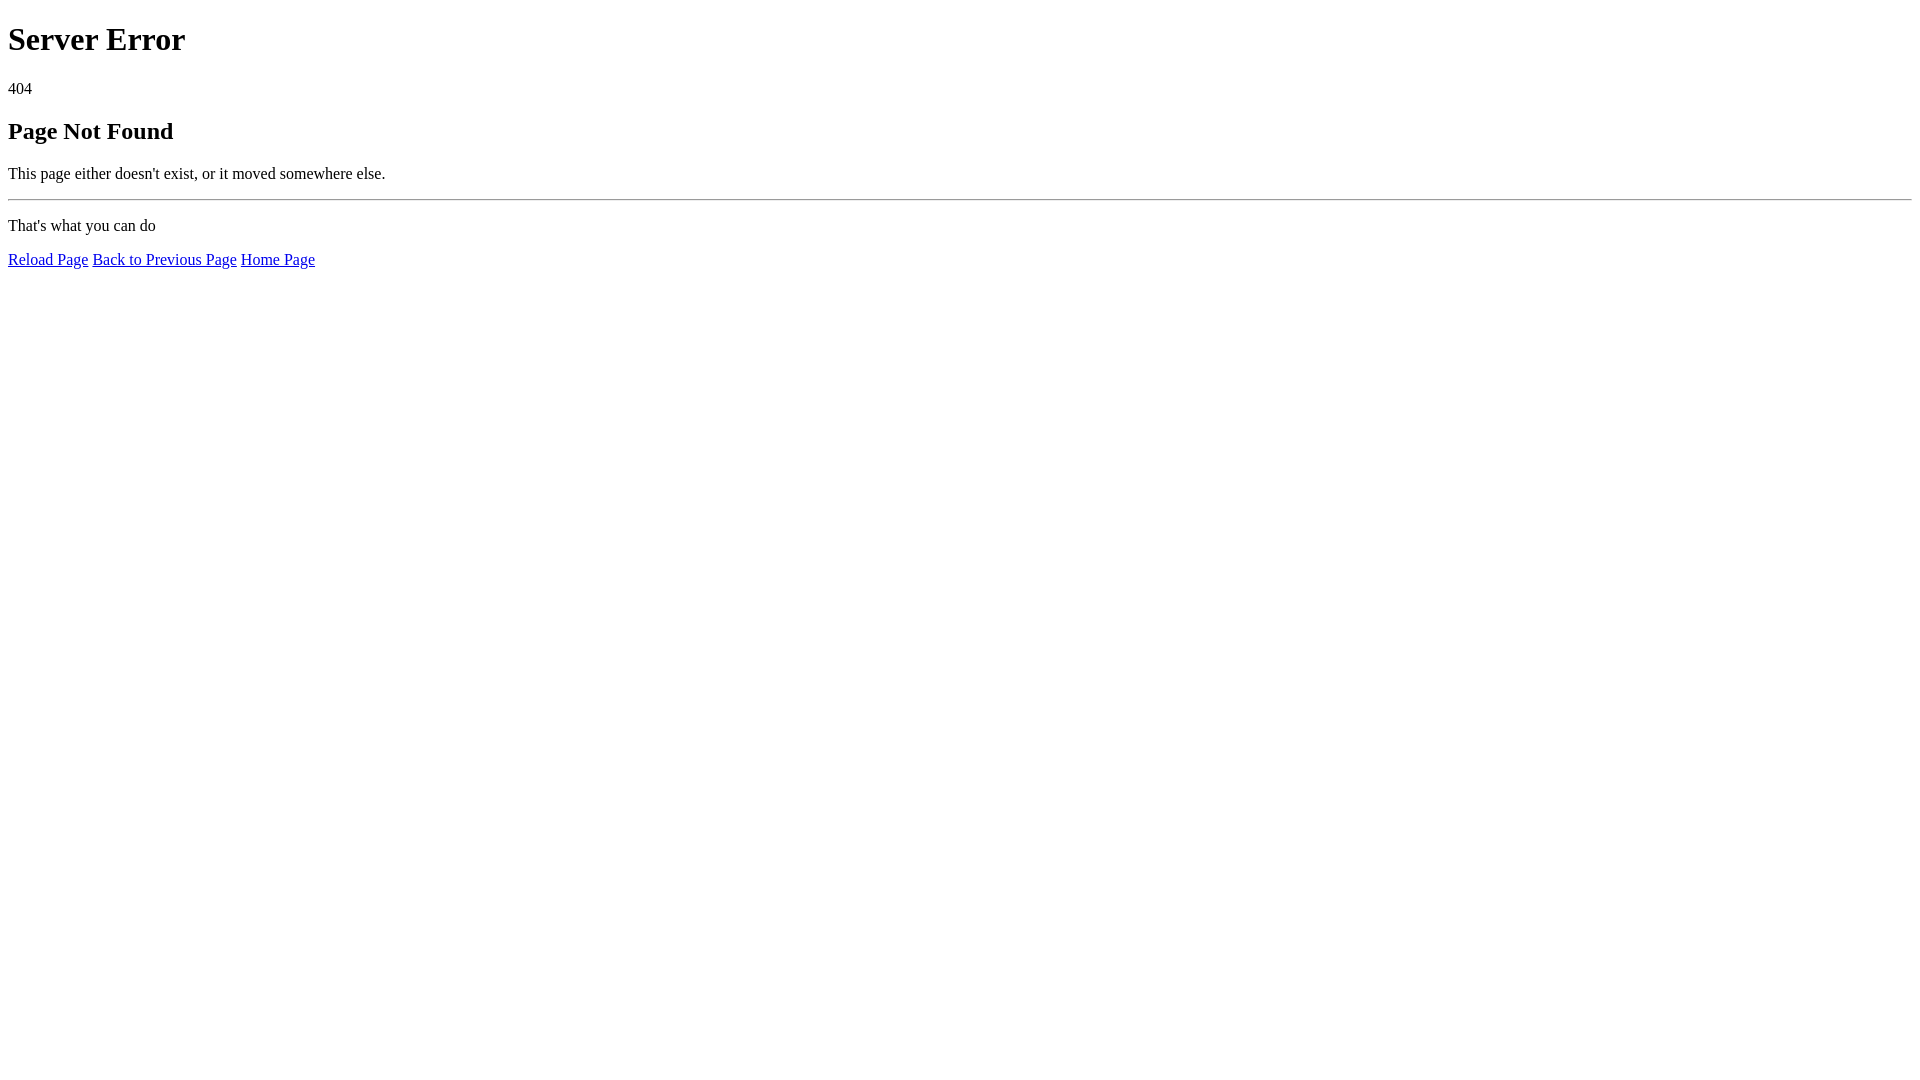 The image size is (1920, 1080). I want to click on Home Page, so click(278, 260).